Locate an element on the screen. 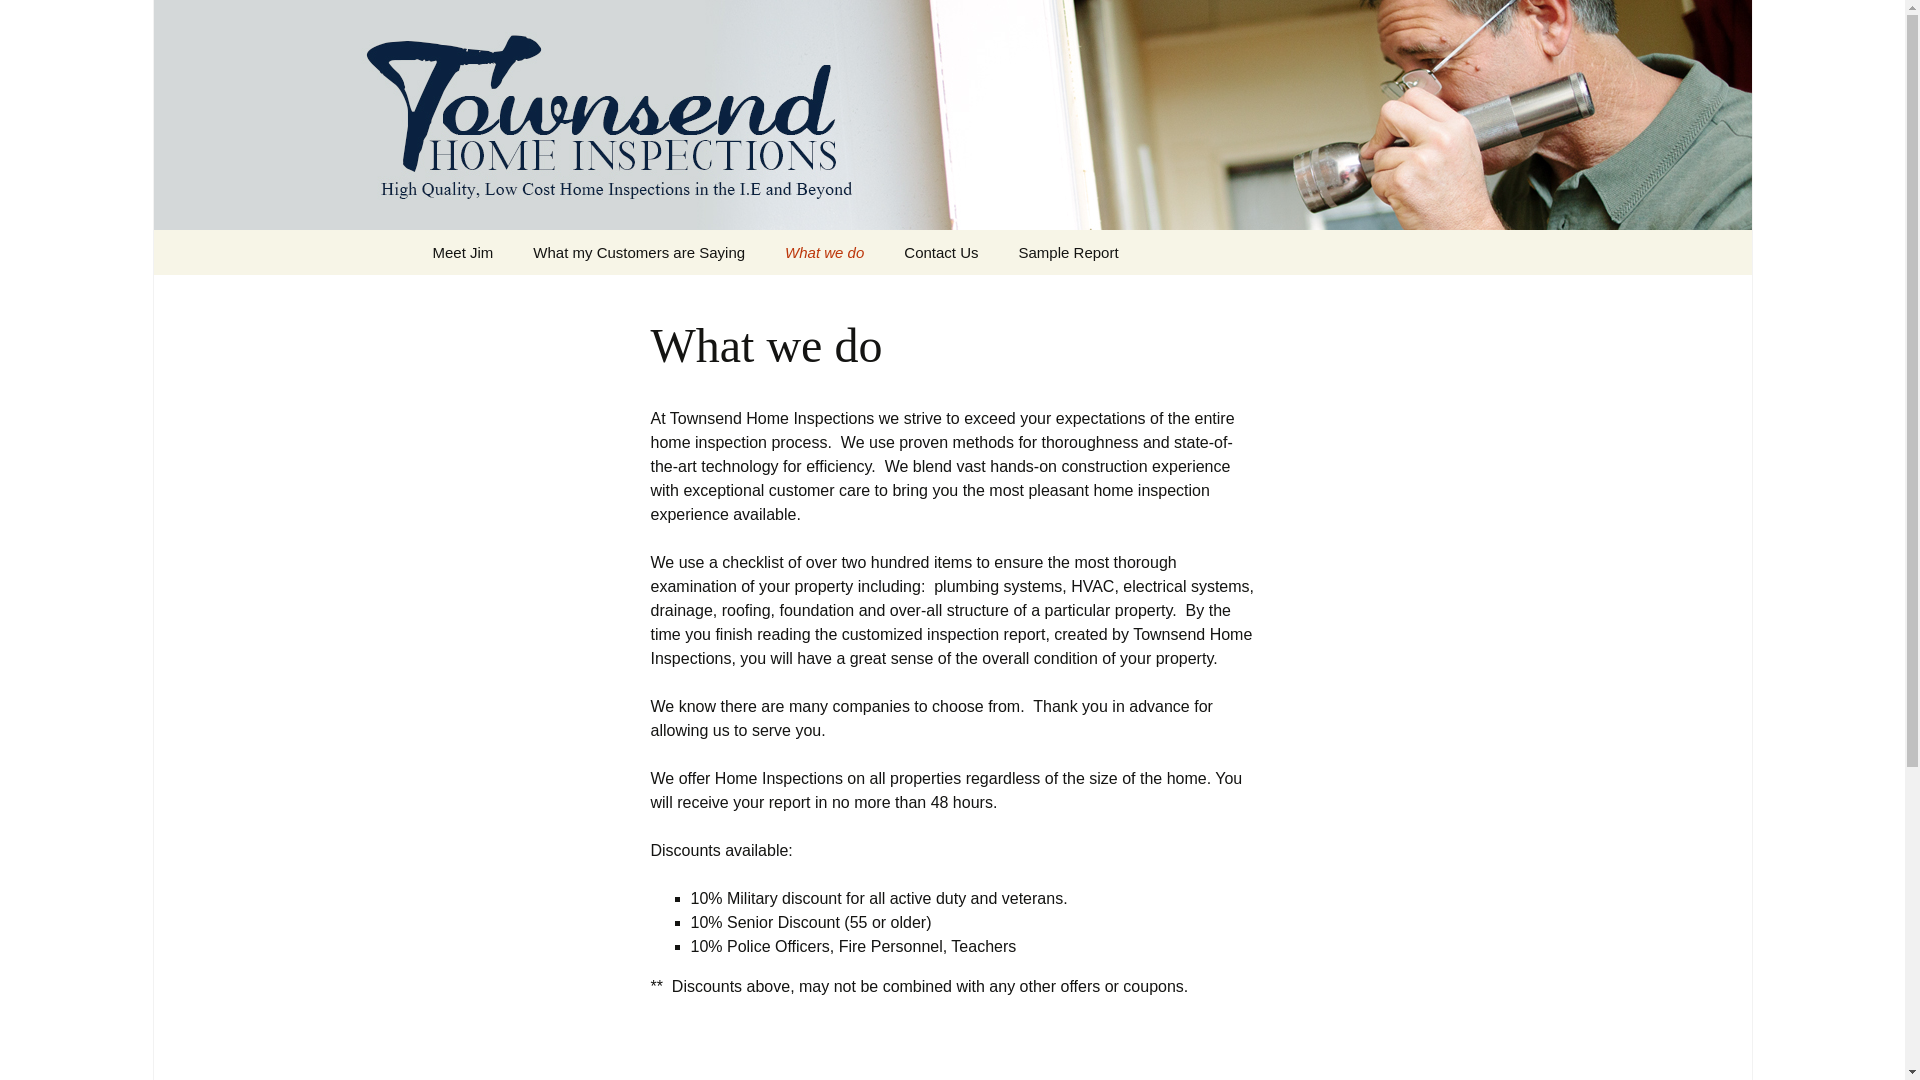 The width and height of the screenshot is (1920, 1080). What my Customers are Saying is located at coordinates (638, 252).